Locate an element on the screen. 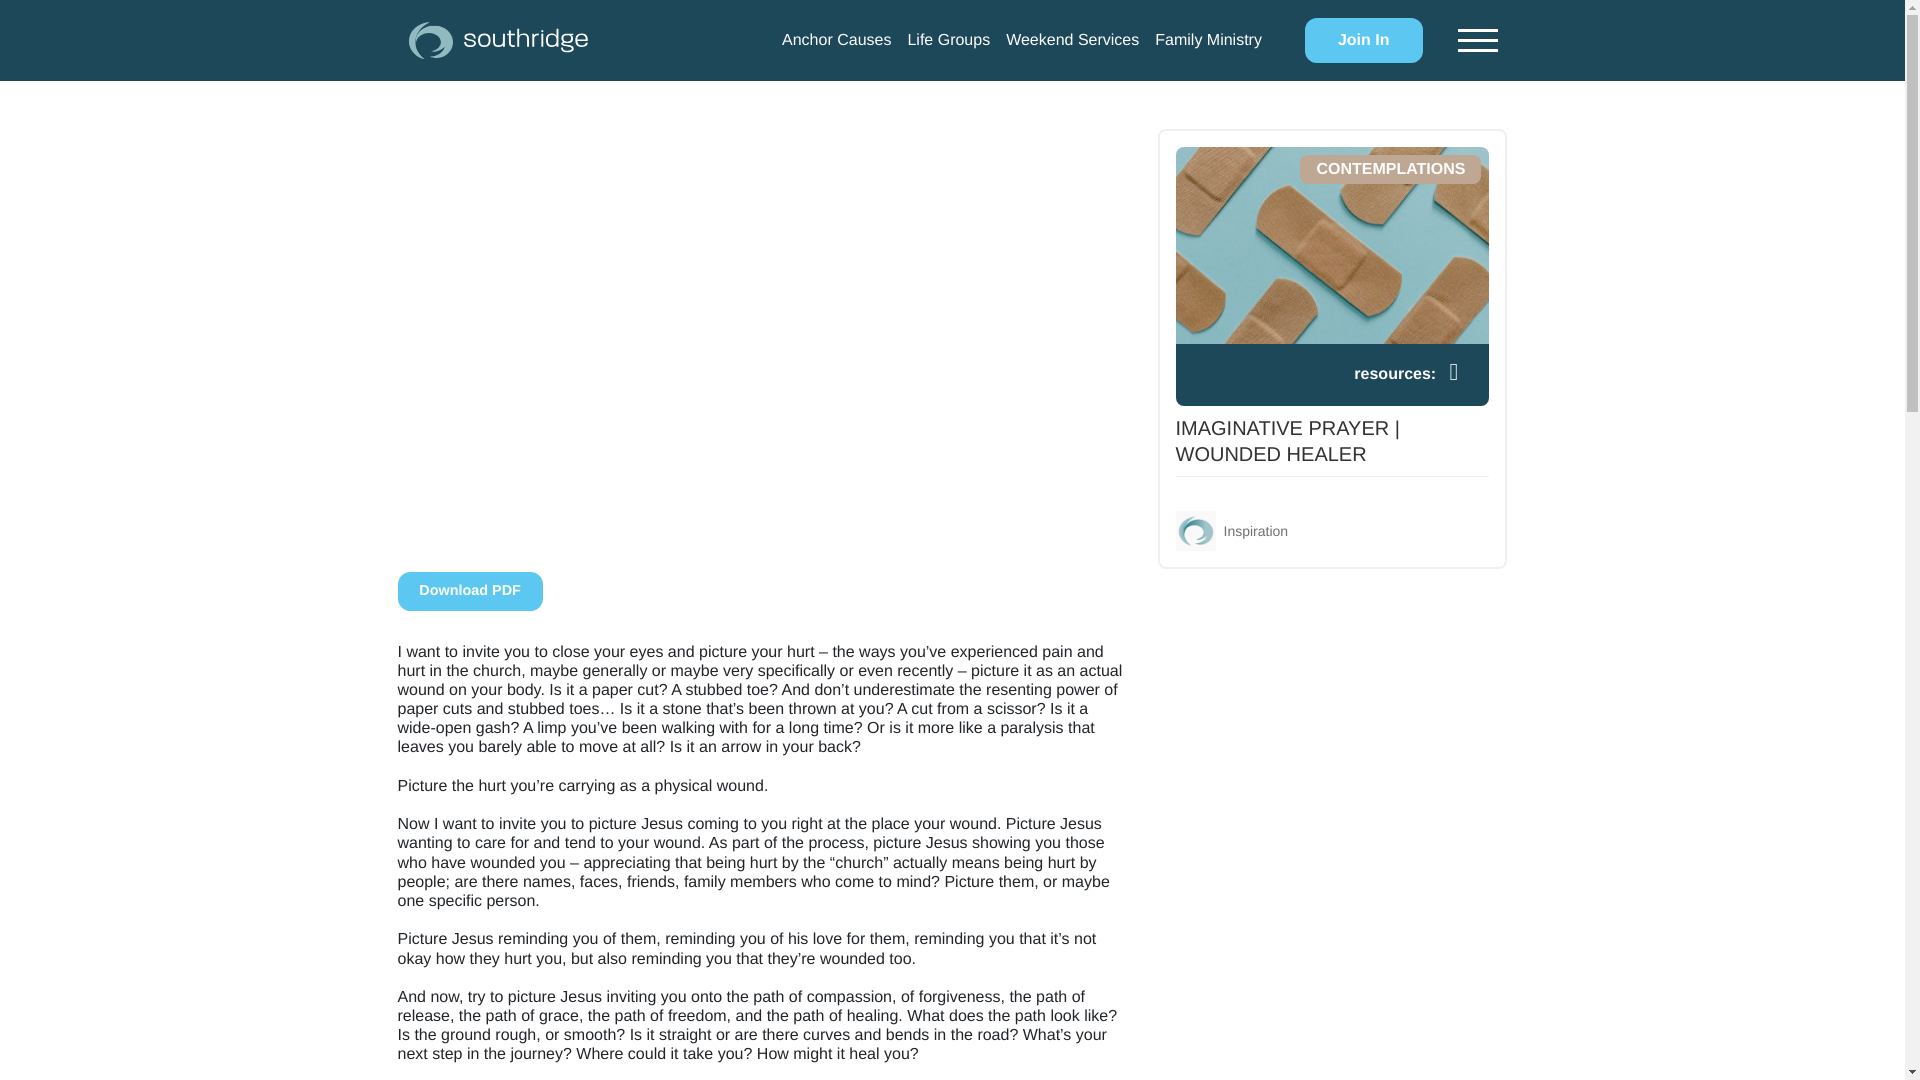 The height and width of the screenshot is (1080, 1920). Anchor Causes is located at coordinates (836, 40).